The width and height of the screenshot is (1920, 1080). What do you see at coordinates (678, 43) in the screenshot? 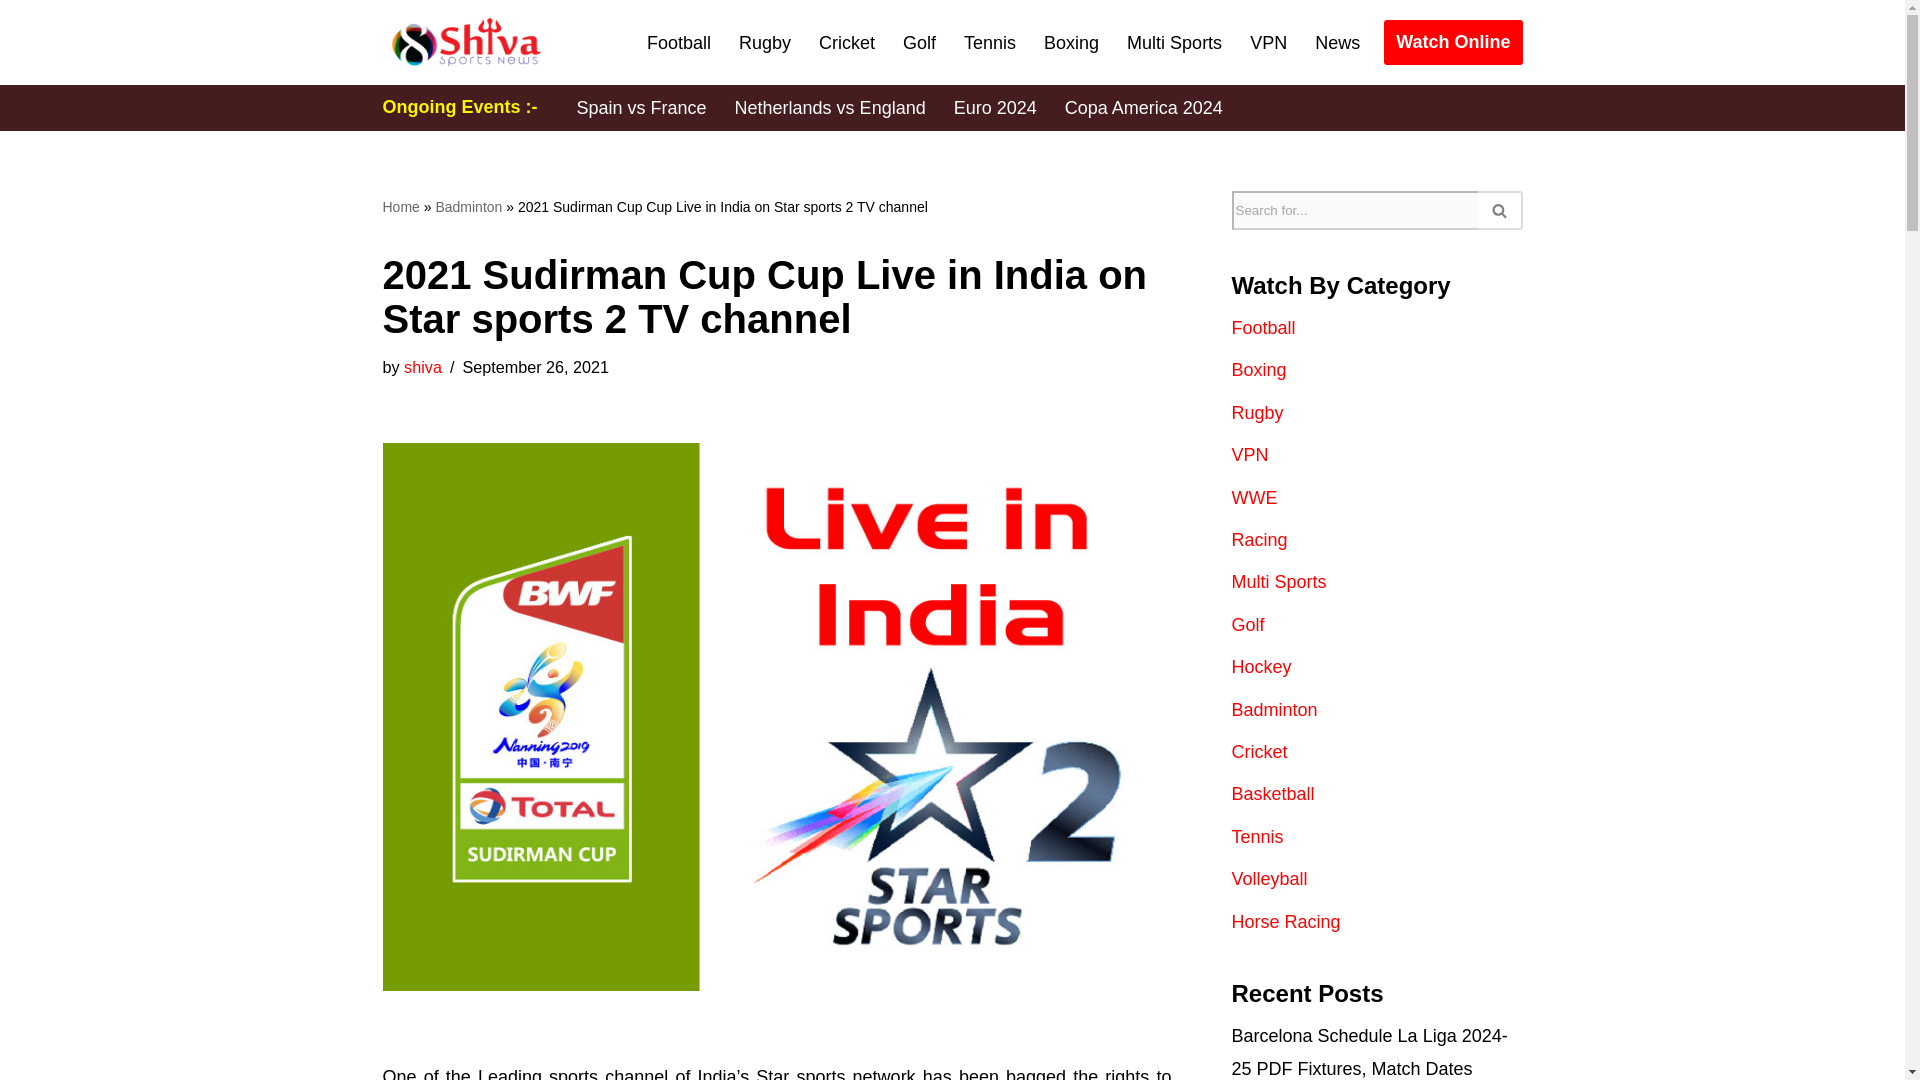
I see `Football` at bounding box center [678, 43].